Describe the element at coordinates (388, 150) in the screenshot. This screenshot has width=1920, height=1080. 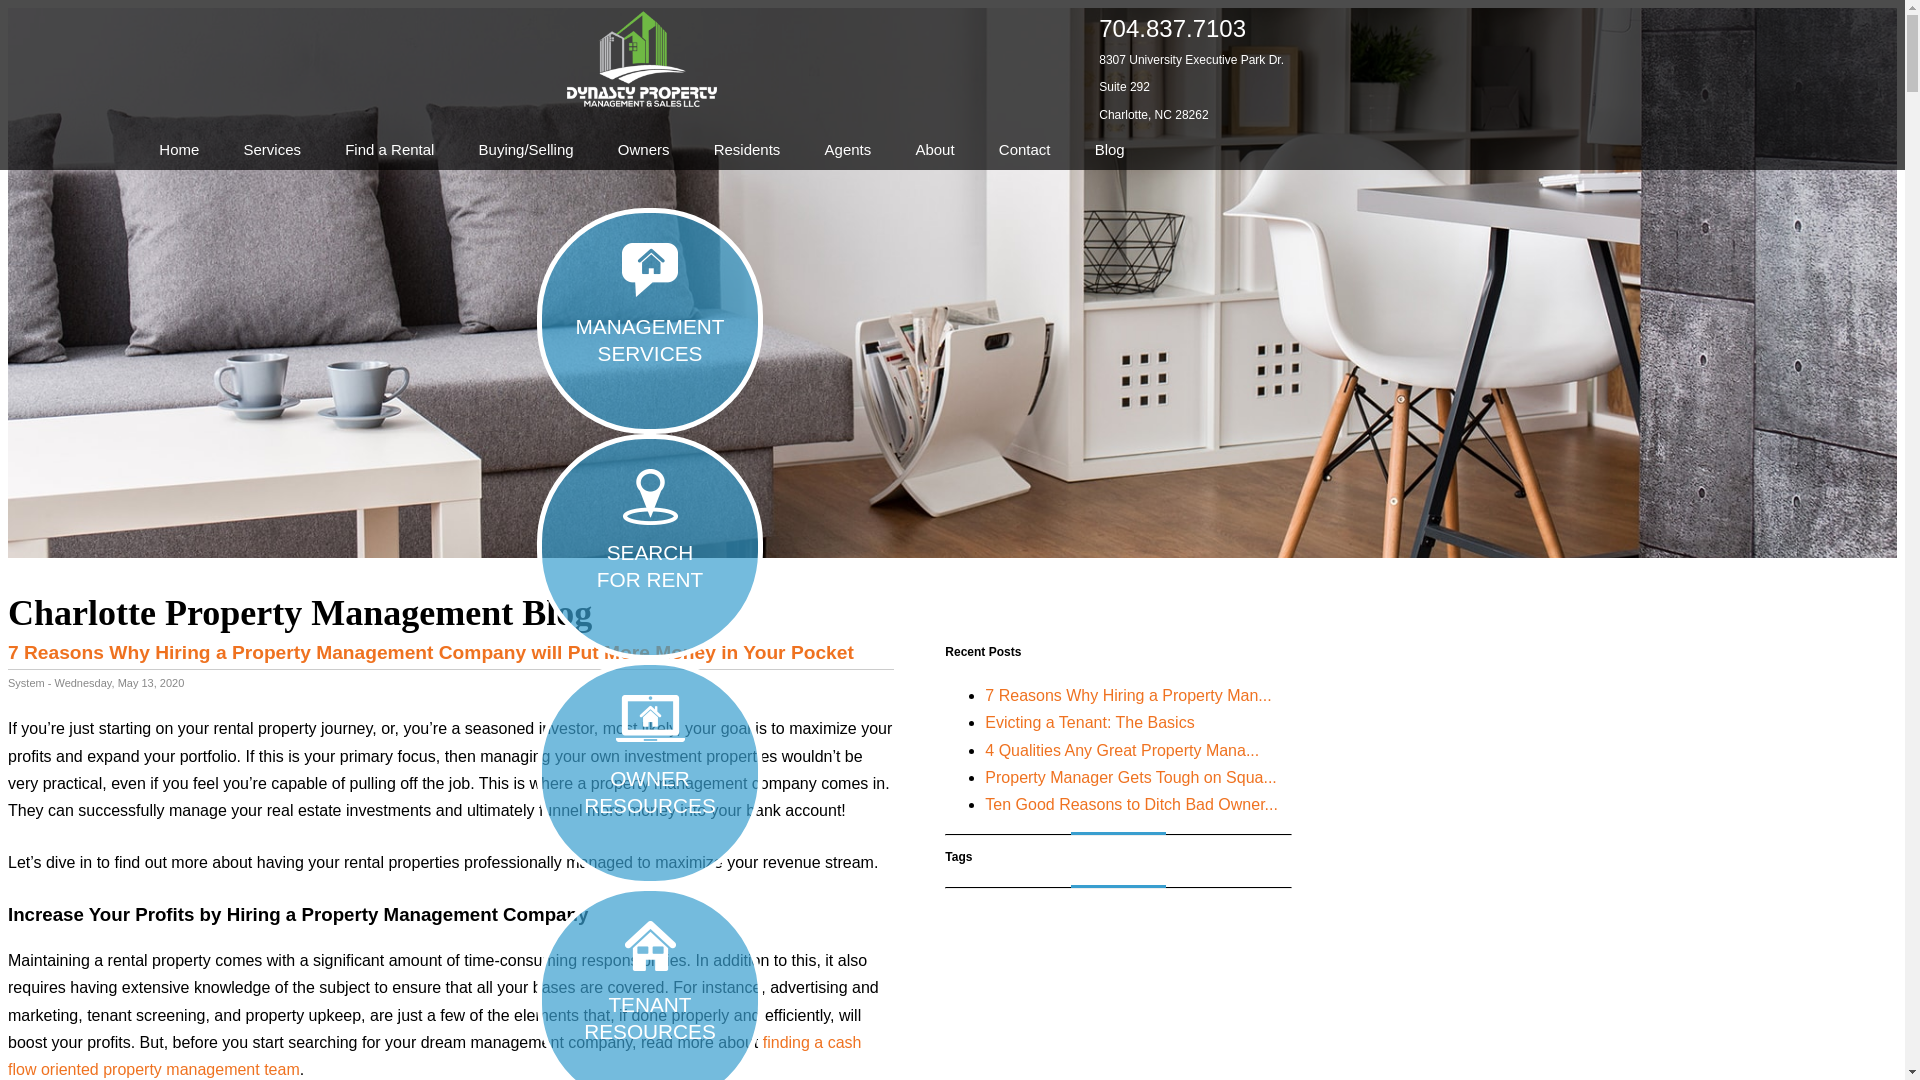
I see `Find a Rental` at that location.